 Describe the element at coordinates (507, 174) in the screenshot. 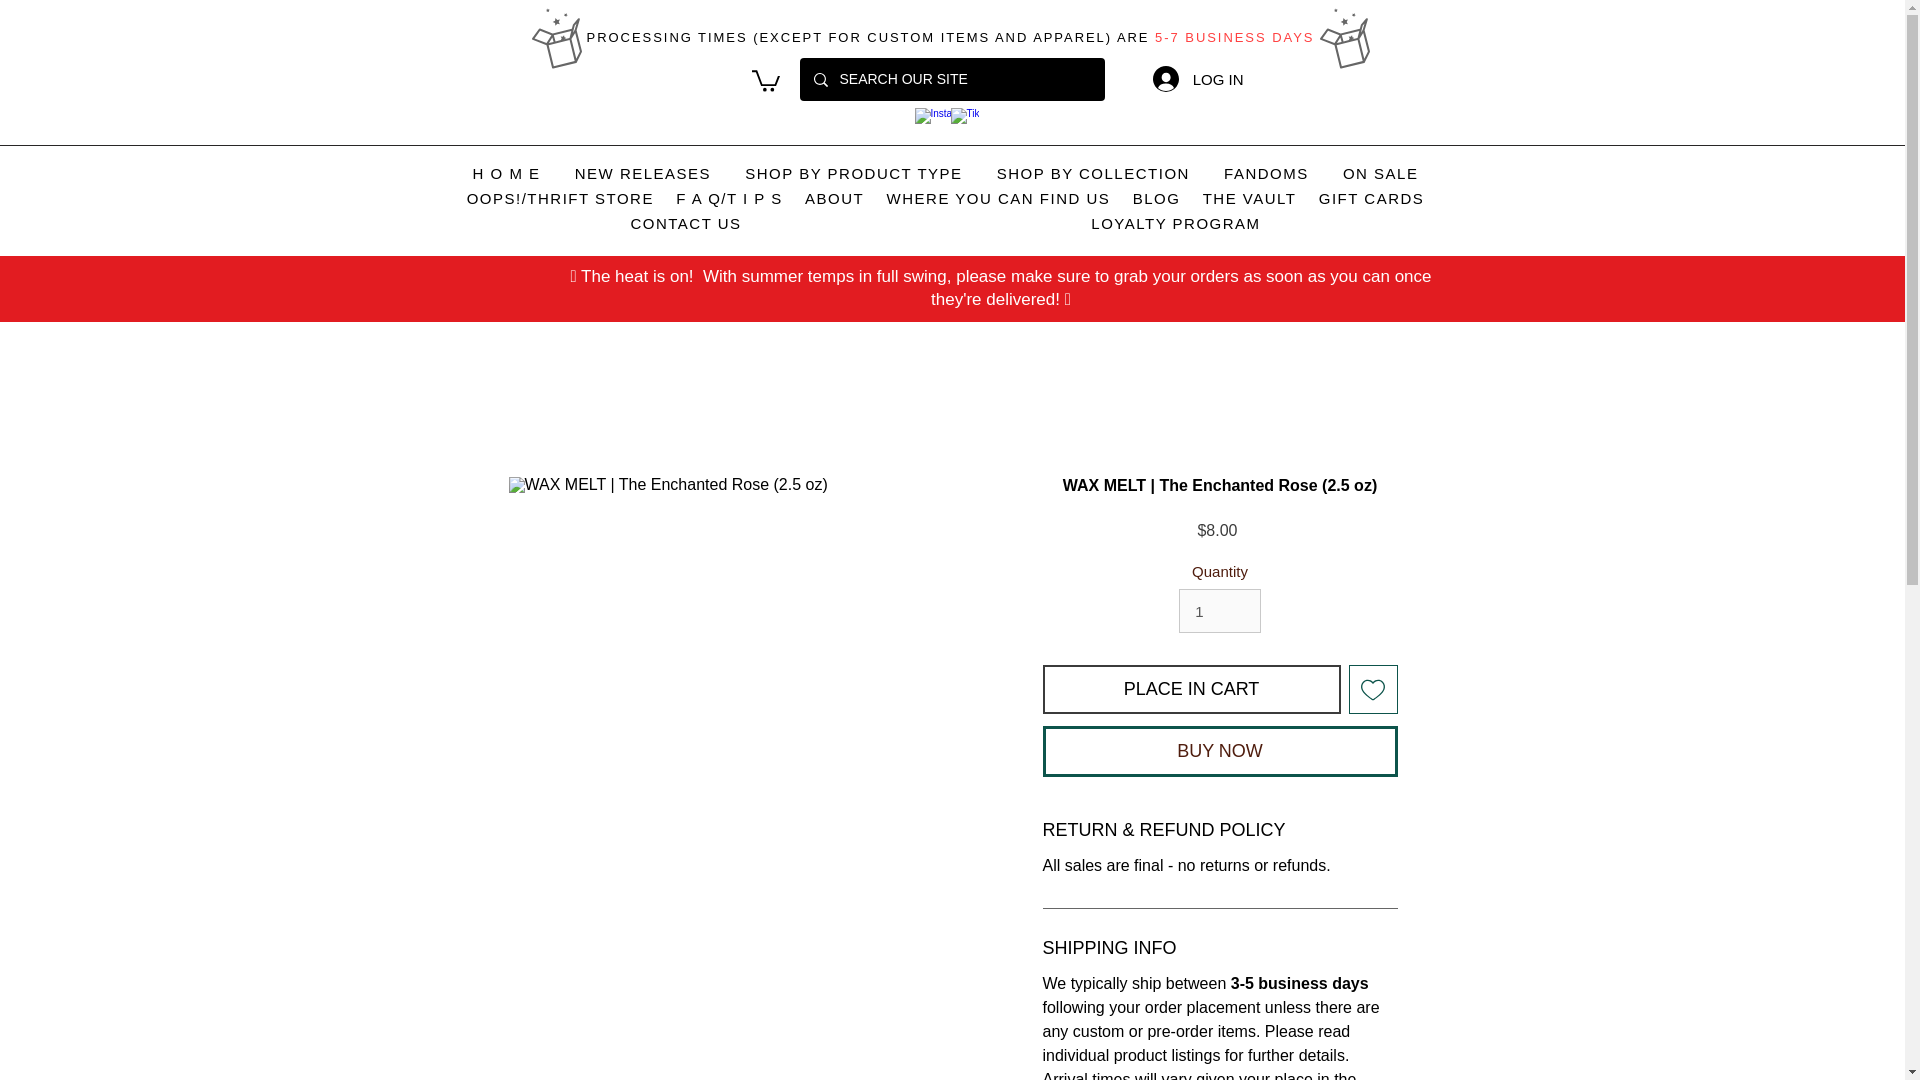

I see `H O M E` at that location.